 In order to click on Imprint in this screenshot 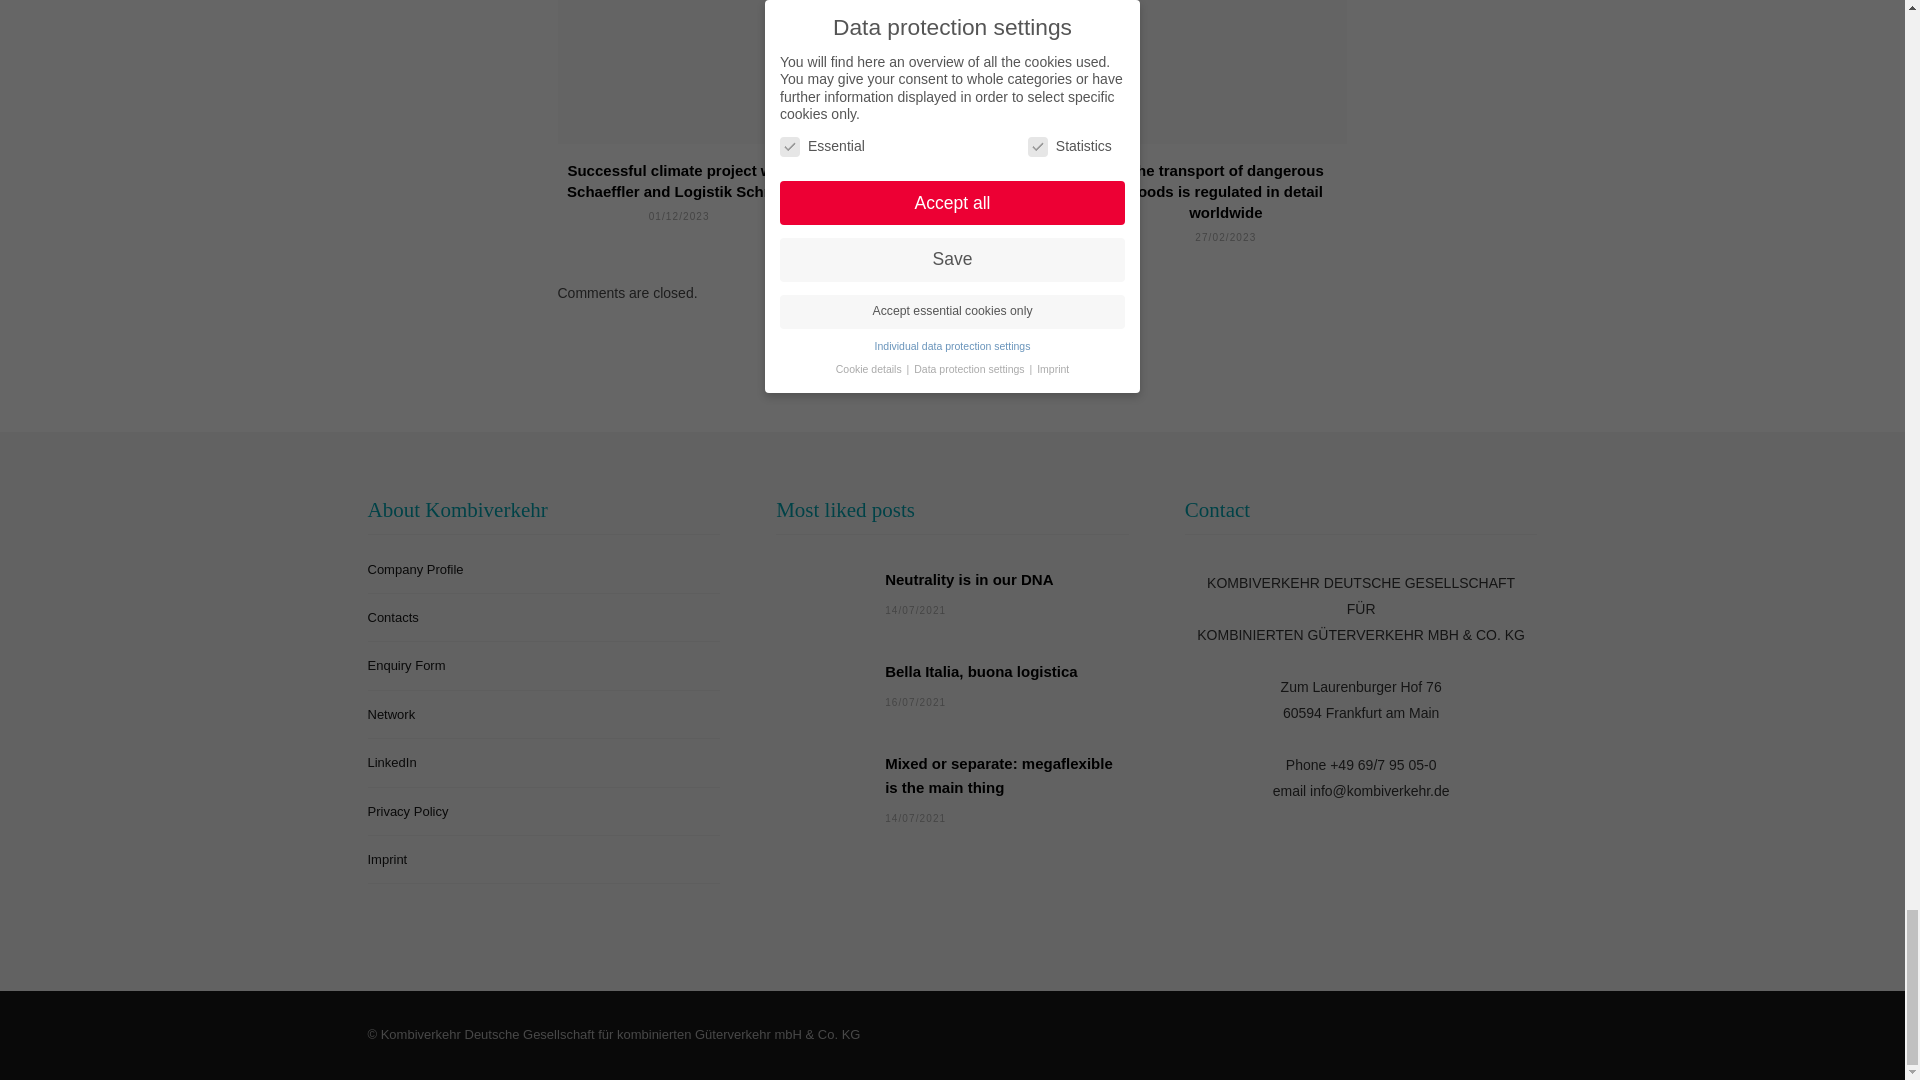, I will do `click(388, 860)`.